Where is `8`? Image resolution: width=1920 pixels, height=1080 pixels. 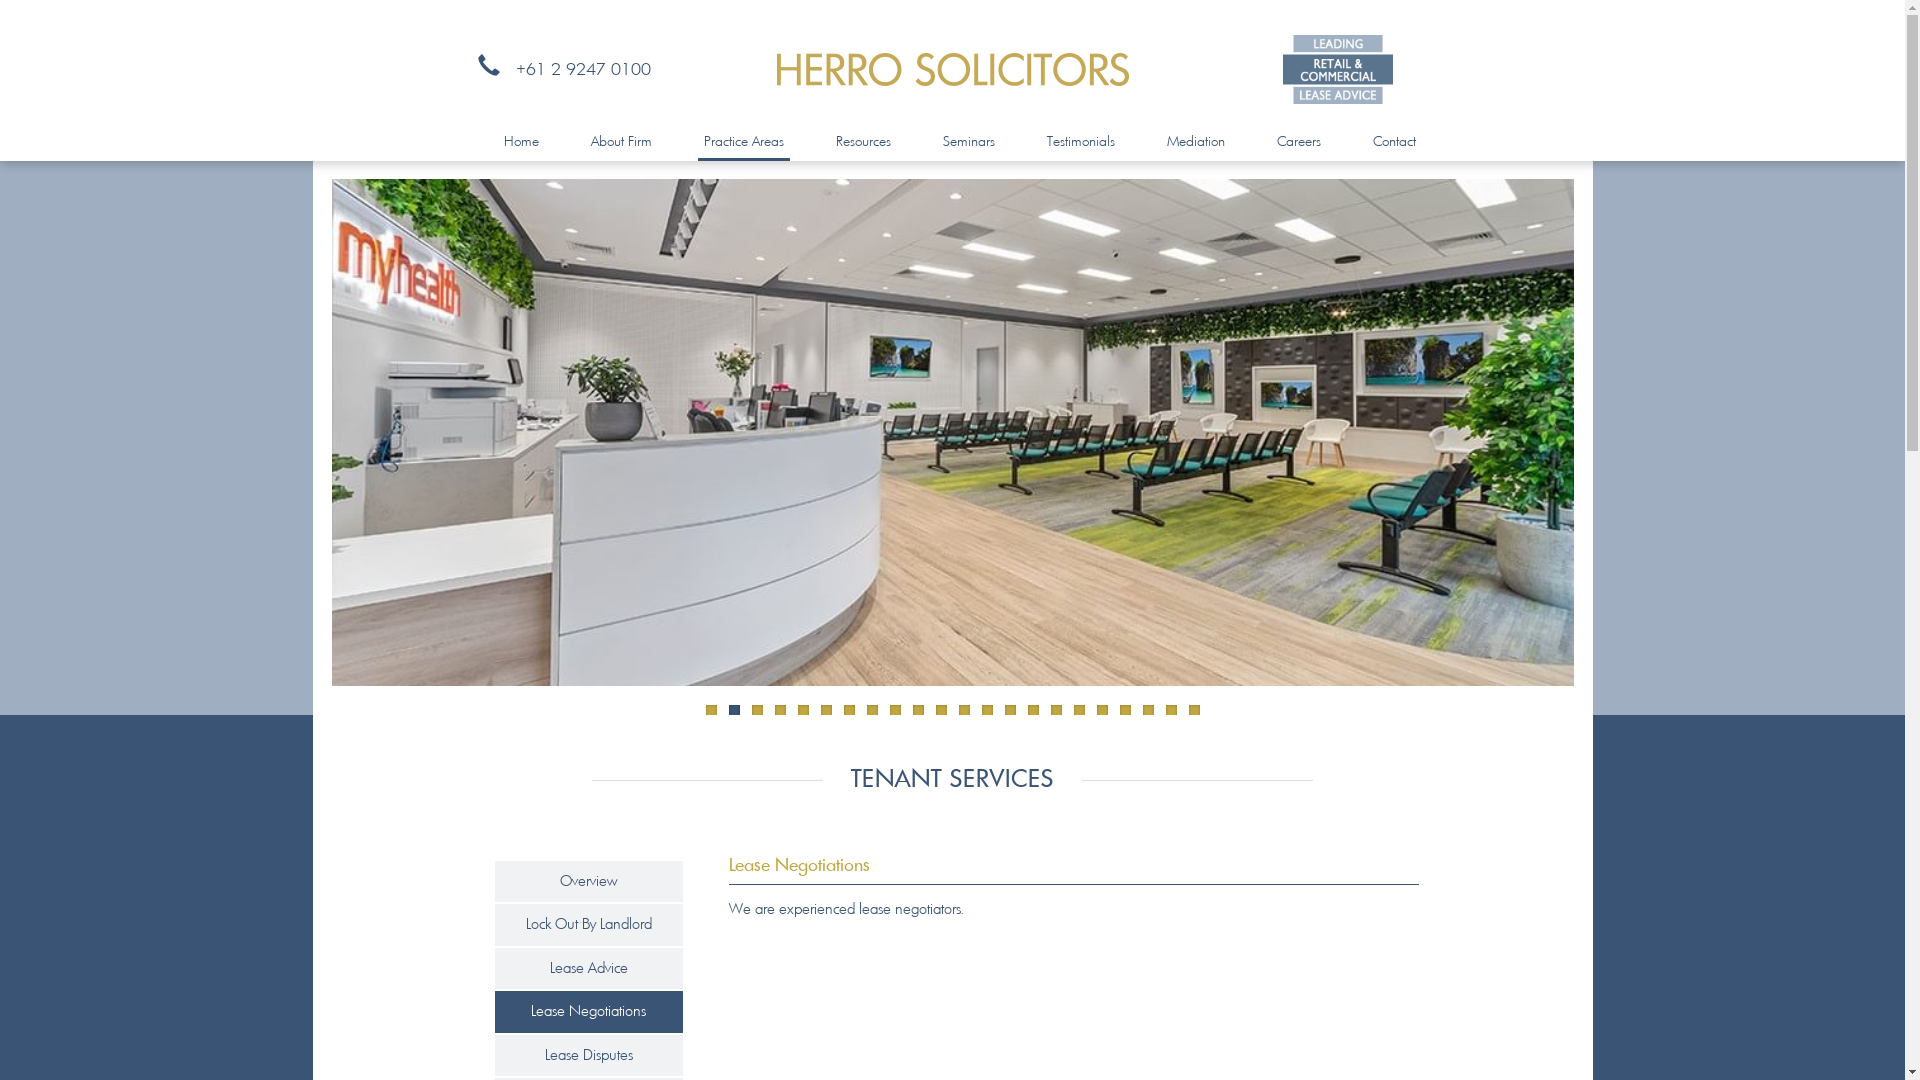 8 is located at coordinates (872, 716).